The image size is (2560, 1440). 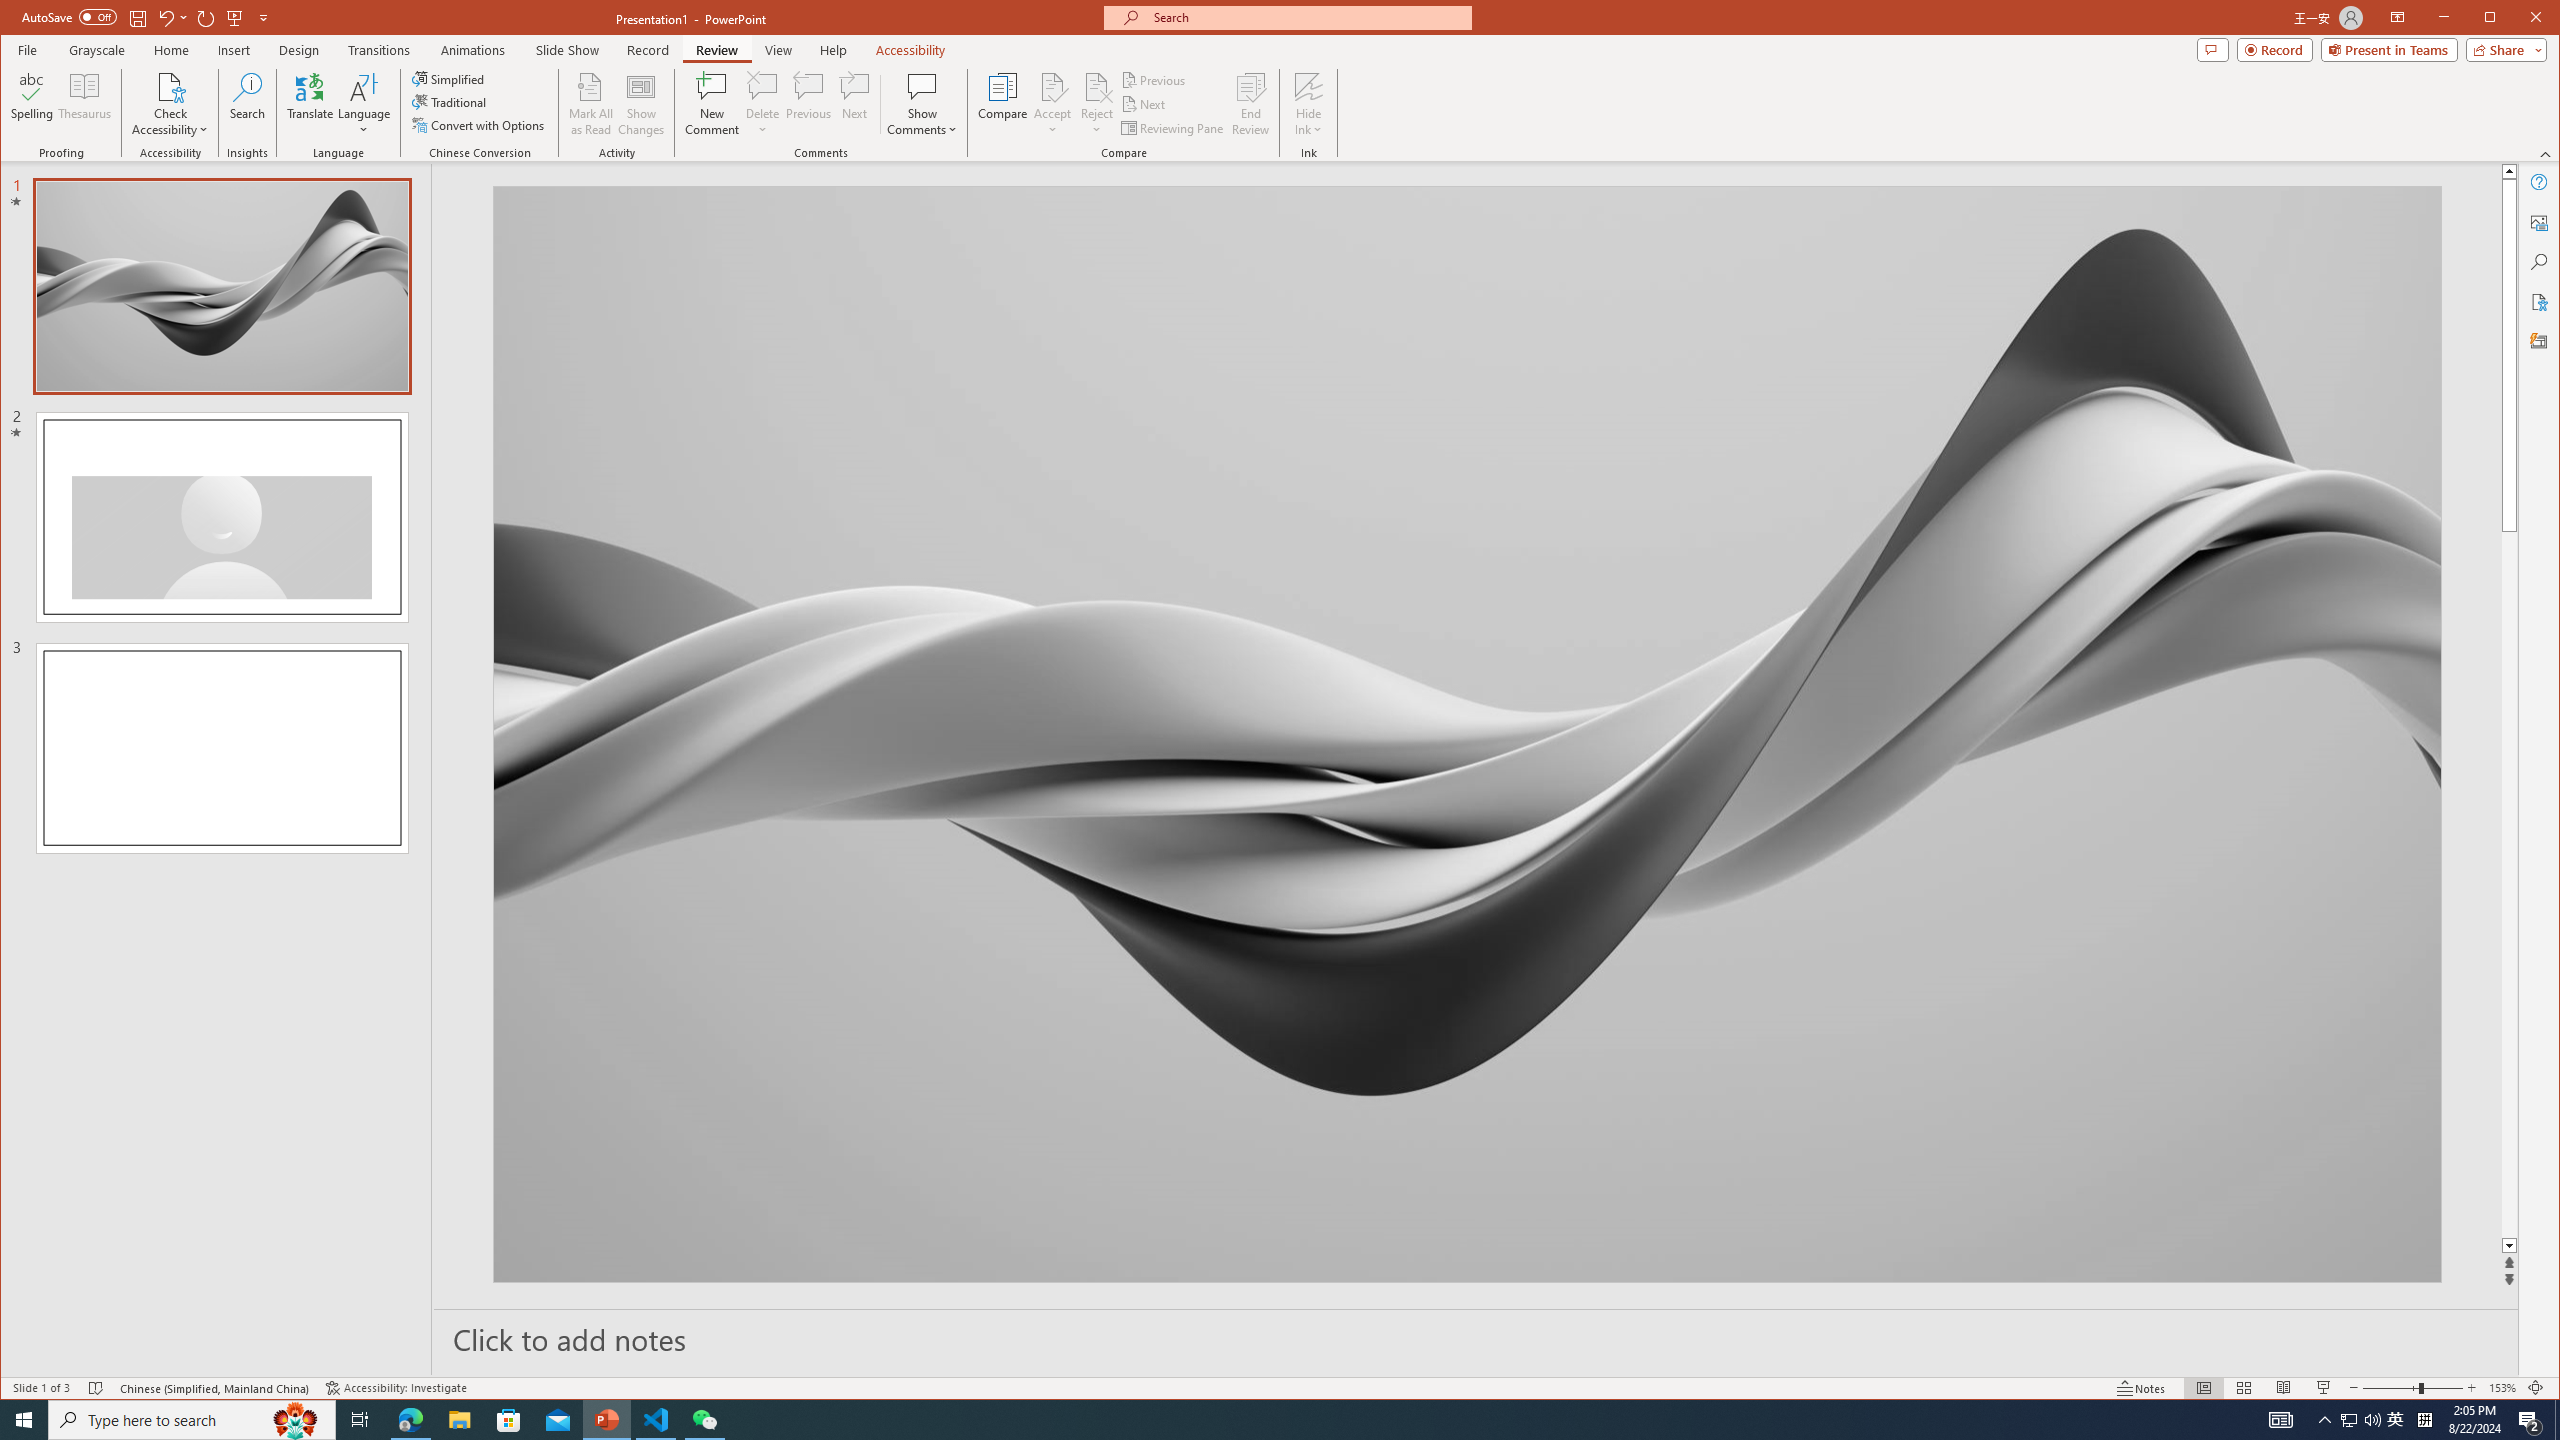 What do you see at coordinates (1468, 734) in the screenshot?
I see `Wavy 3D art` at bounding box center [1468, 734].